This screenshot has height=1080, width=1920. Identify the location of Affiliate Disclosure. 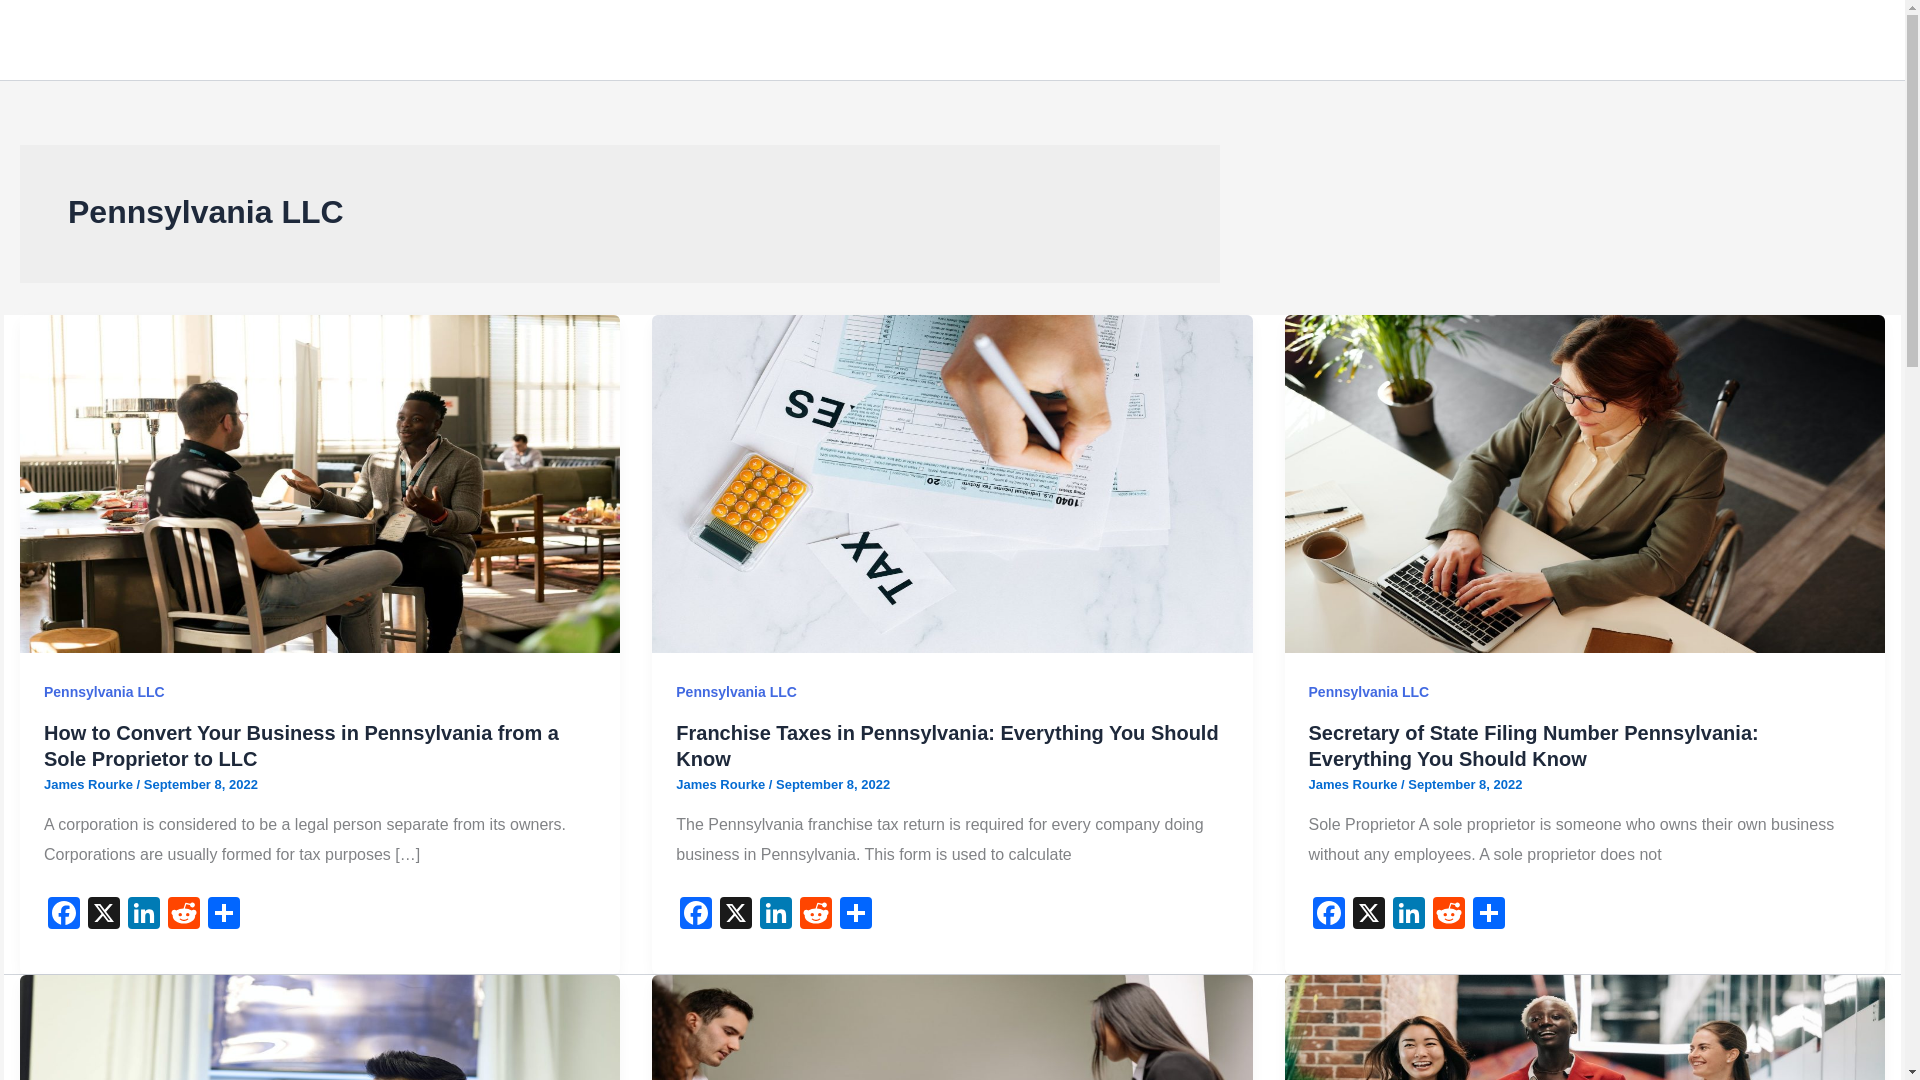
(1692, 40).